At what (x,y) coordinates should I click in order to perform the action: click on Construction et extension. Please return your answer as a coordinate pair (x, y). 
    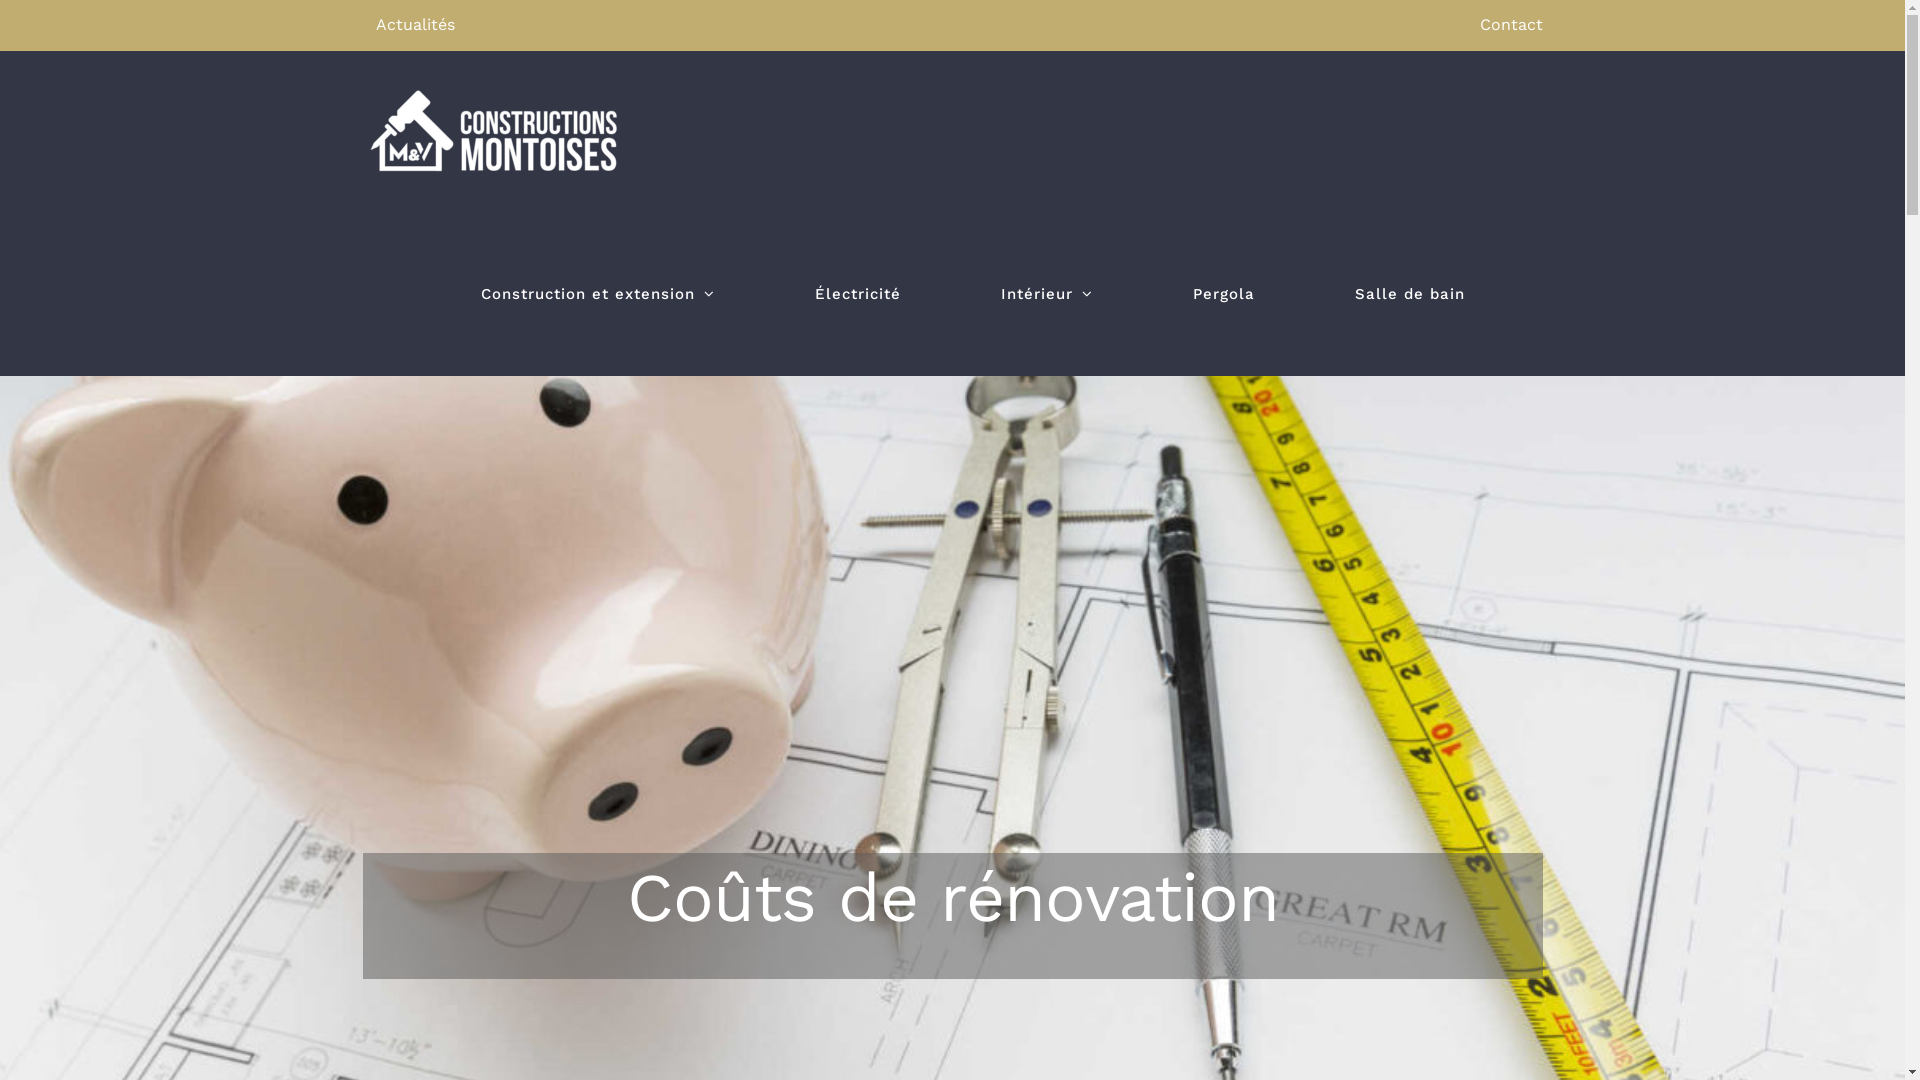
    Looking at the image, I should click on (597, 294).